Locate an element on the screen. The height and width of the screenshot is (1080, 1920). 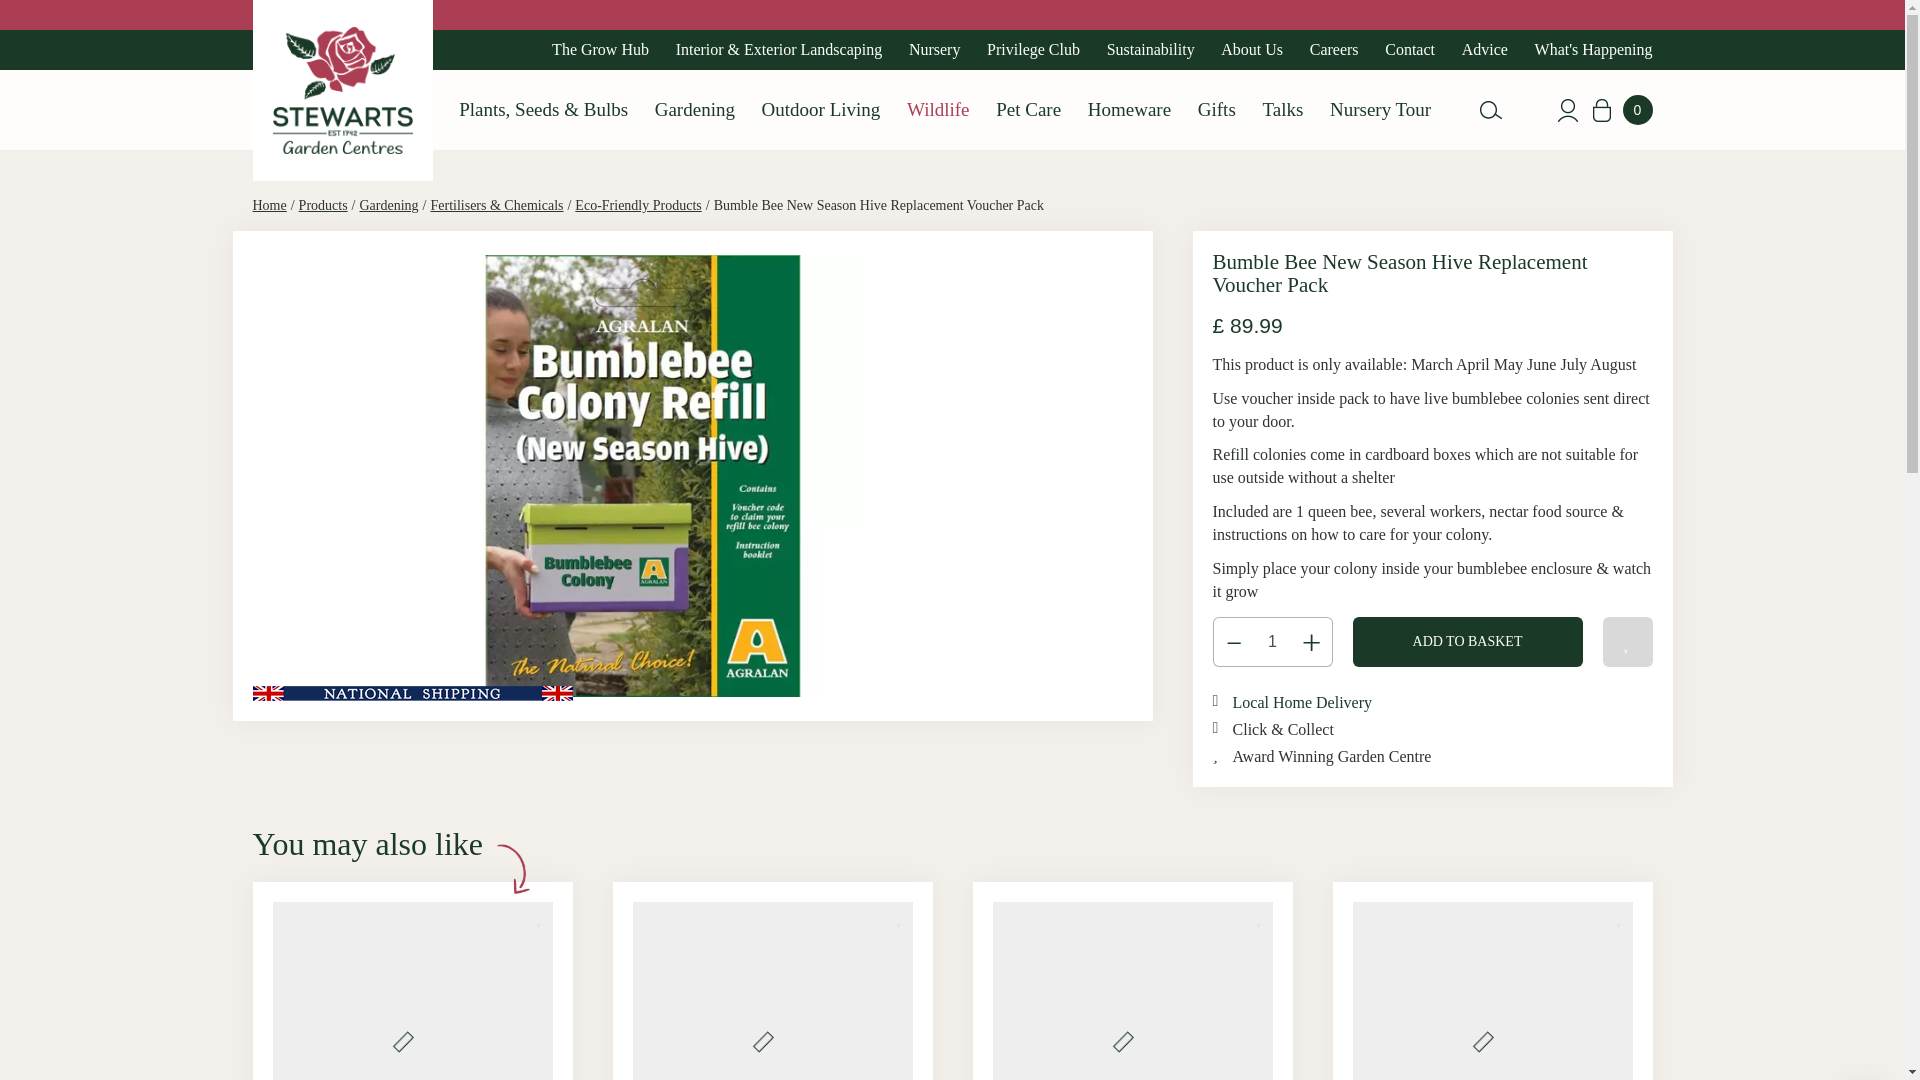
Home is located at coordinates (268, 205).